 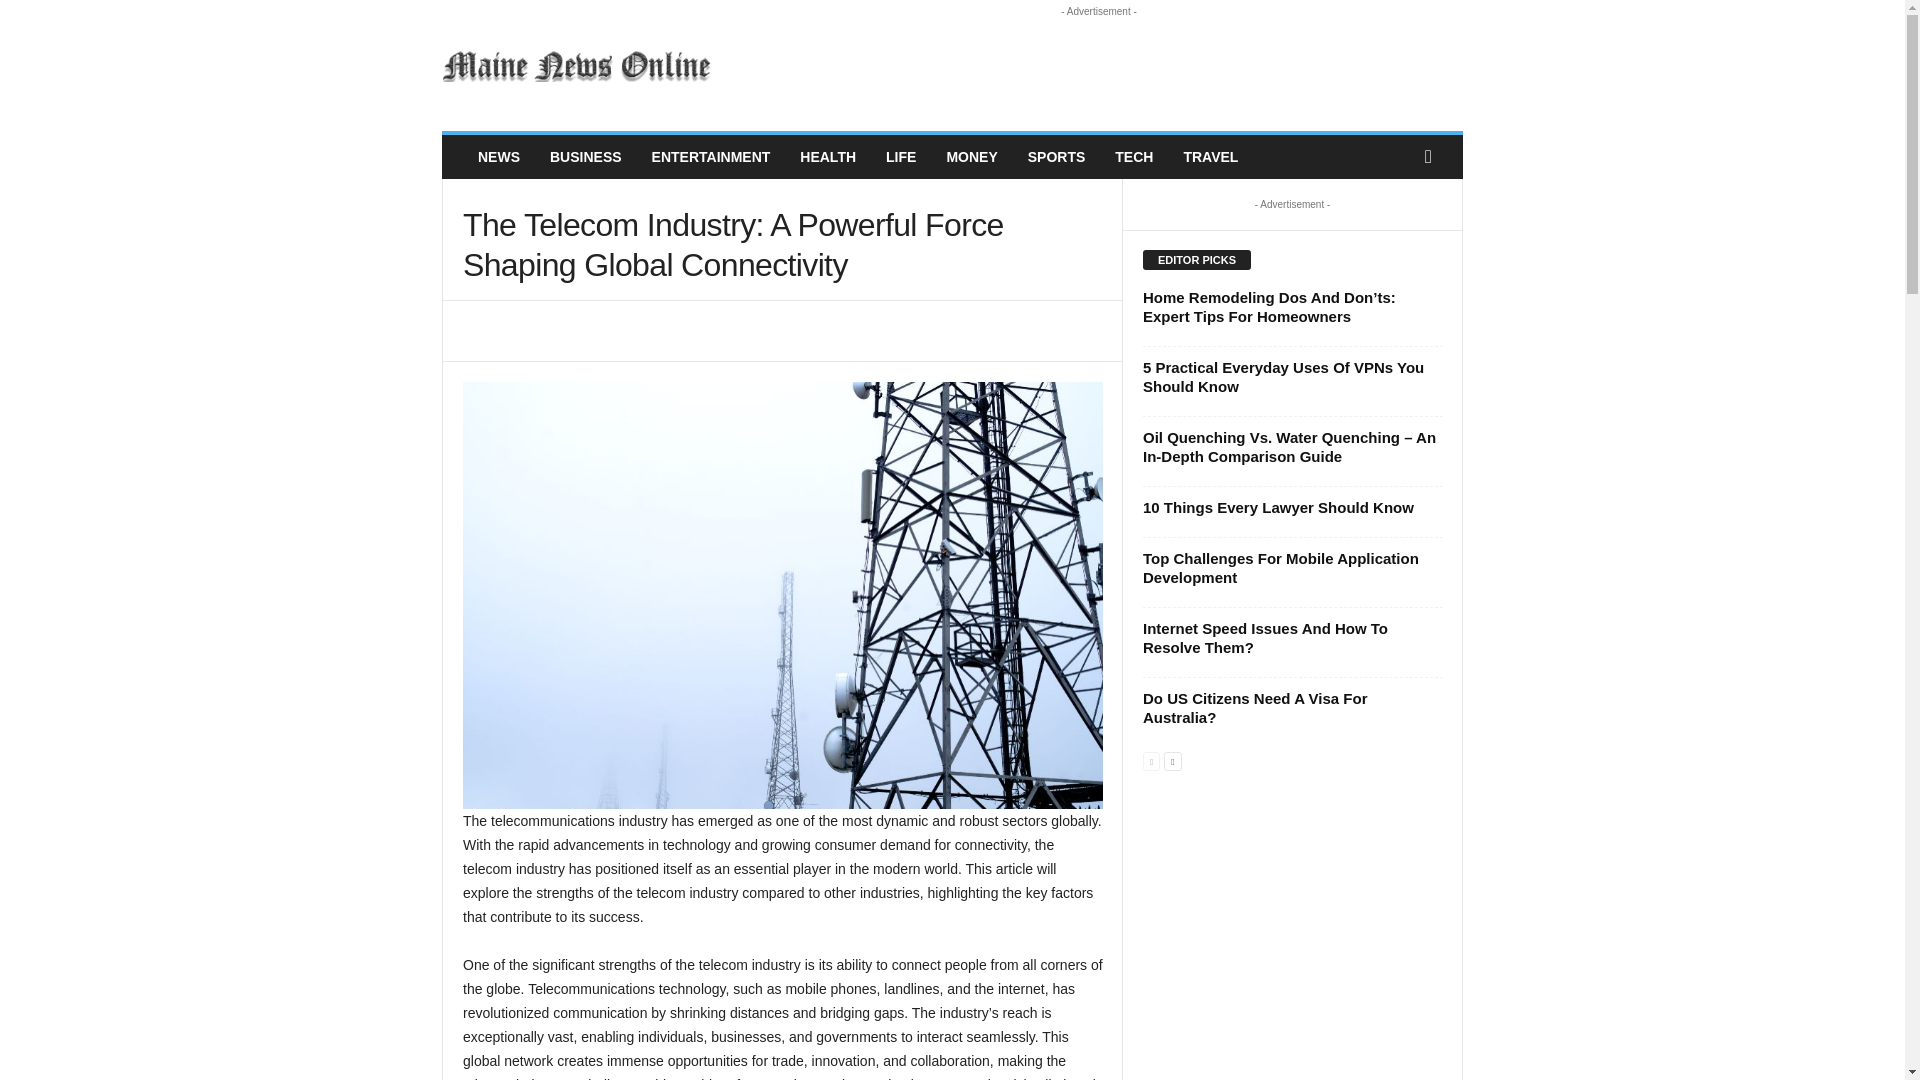 I want to click on HEALTH, so click(x=828, y=157).